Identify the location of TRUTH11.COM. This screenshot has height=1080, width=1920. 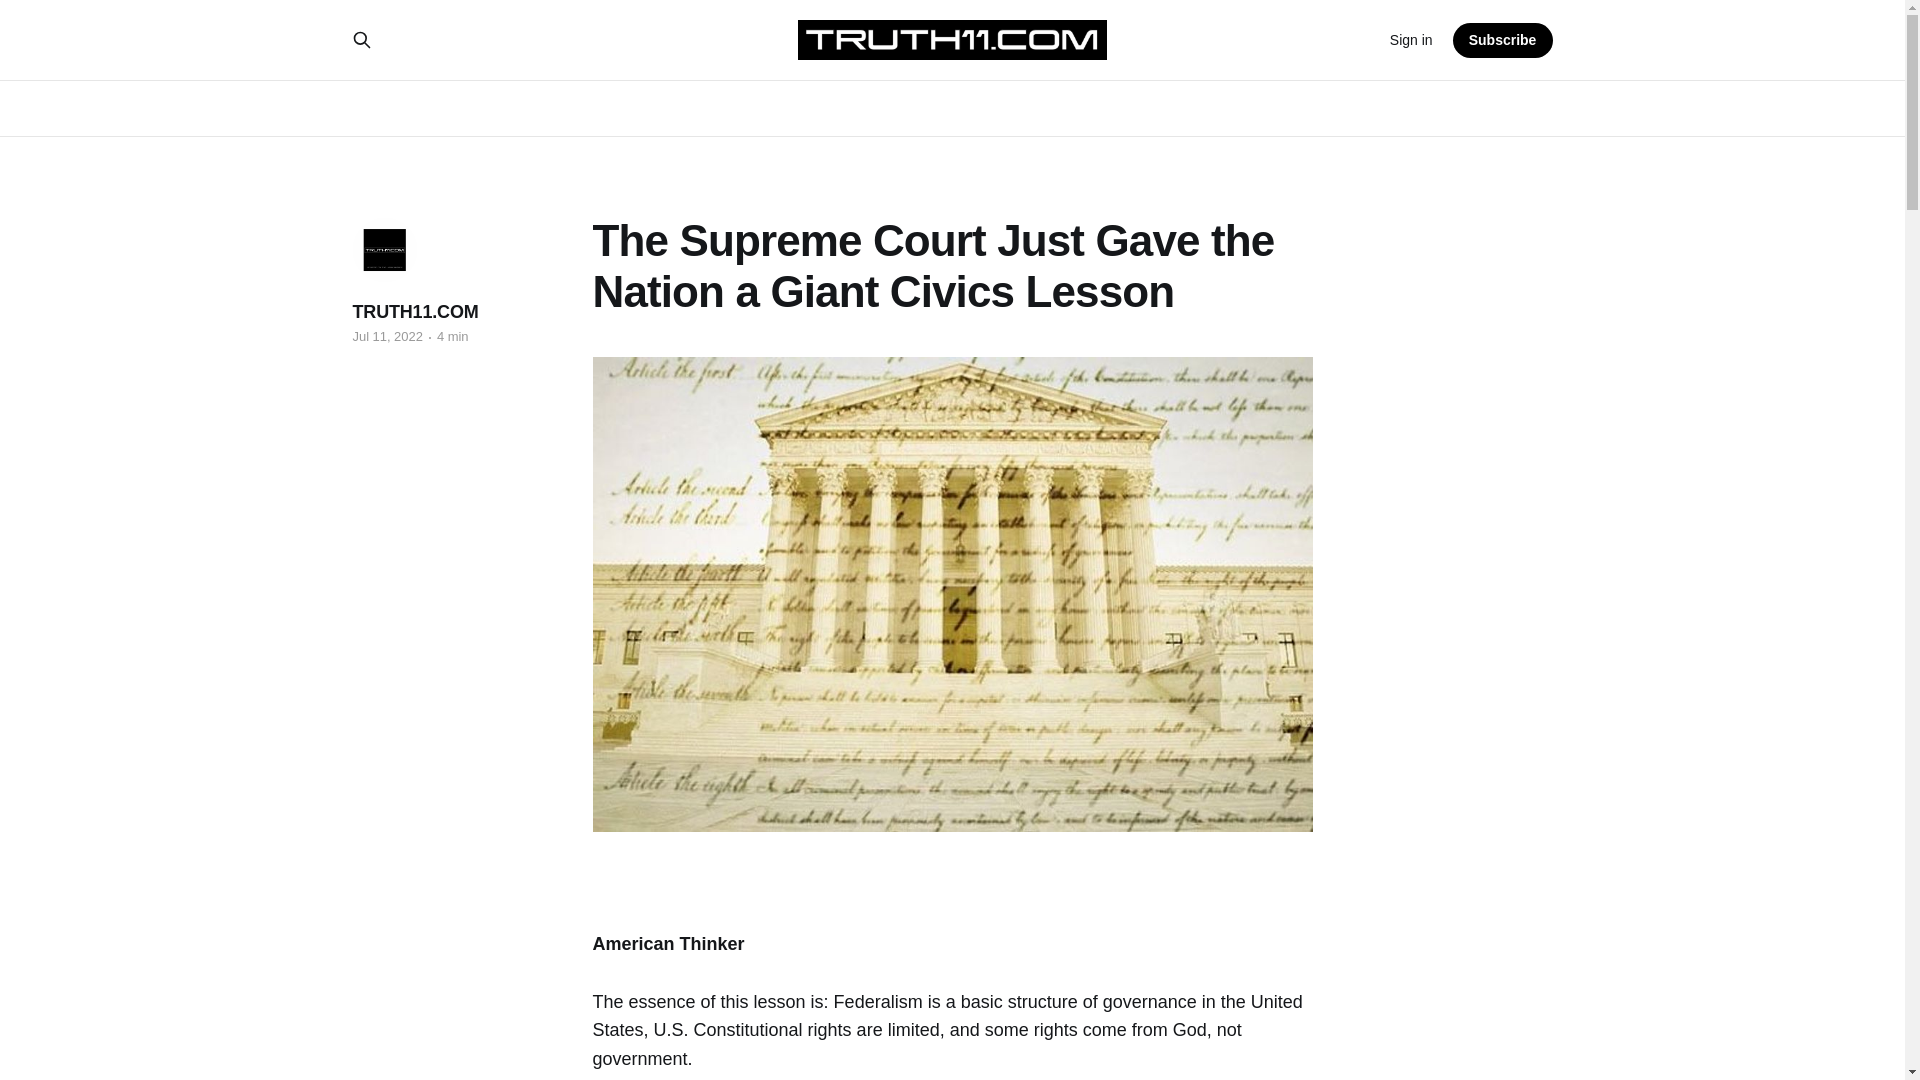
(414, 312).